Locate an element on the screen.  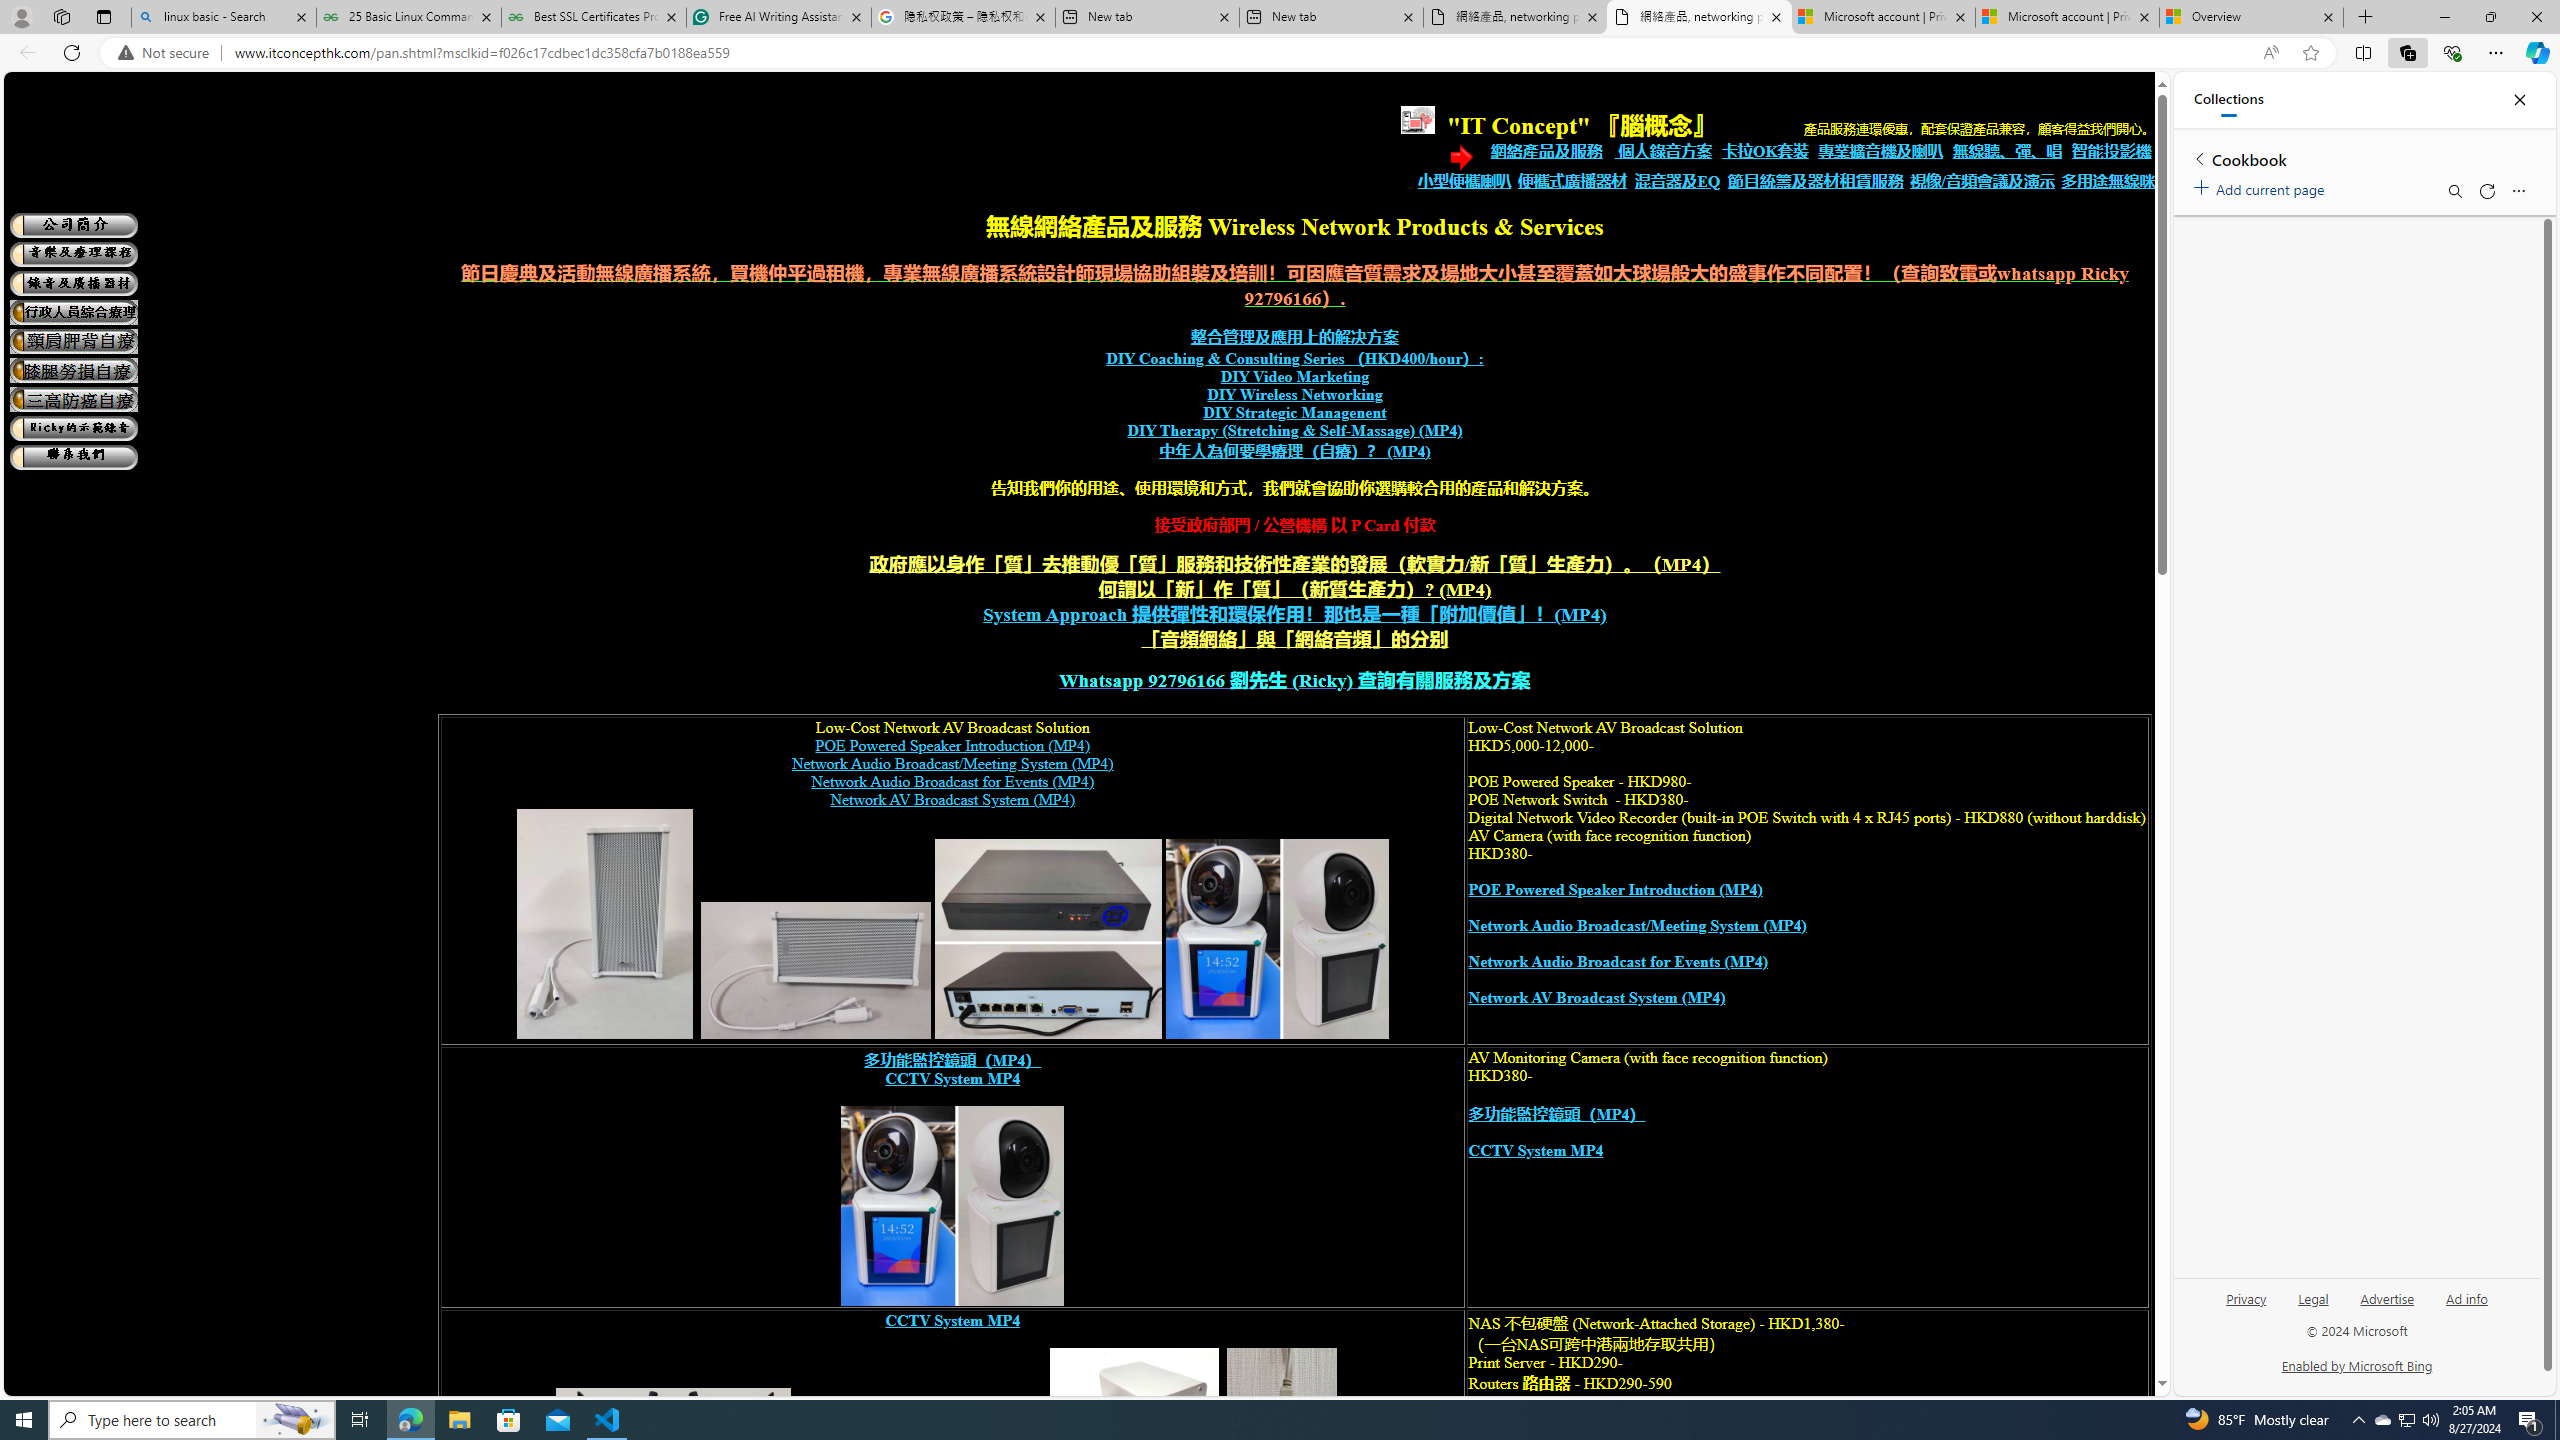
Back to list of collections is located at coordinates (2198, 158).